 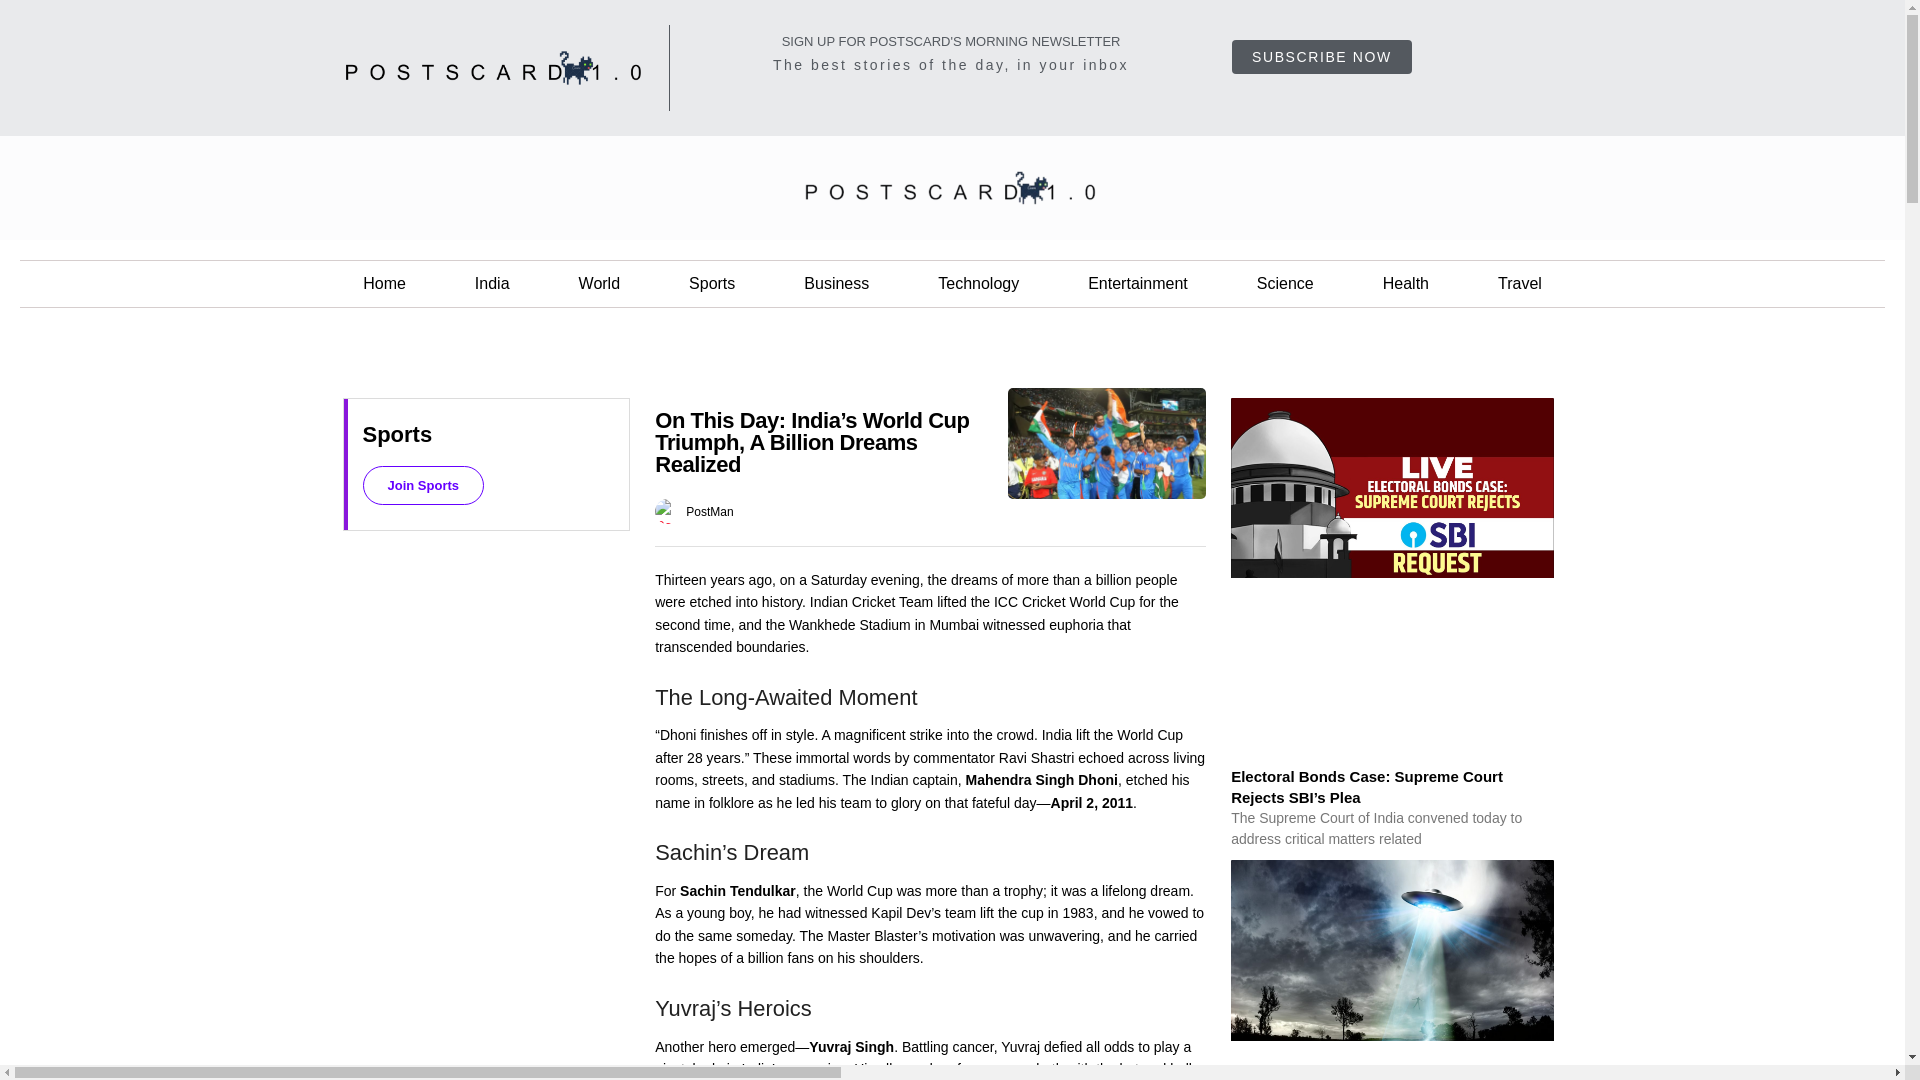 I want to click on Join Sports, so click(x=422, y=485).